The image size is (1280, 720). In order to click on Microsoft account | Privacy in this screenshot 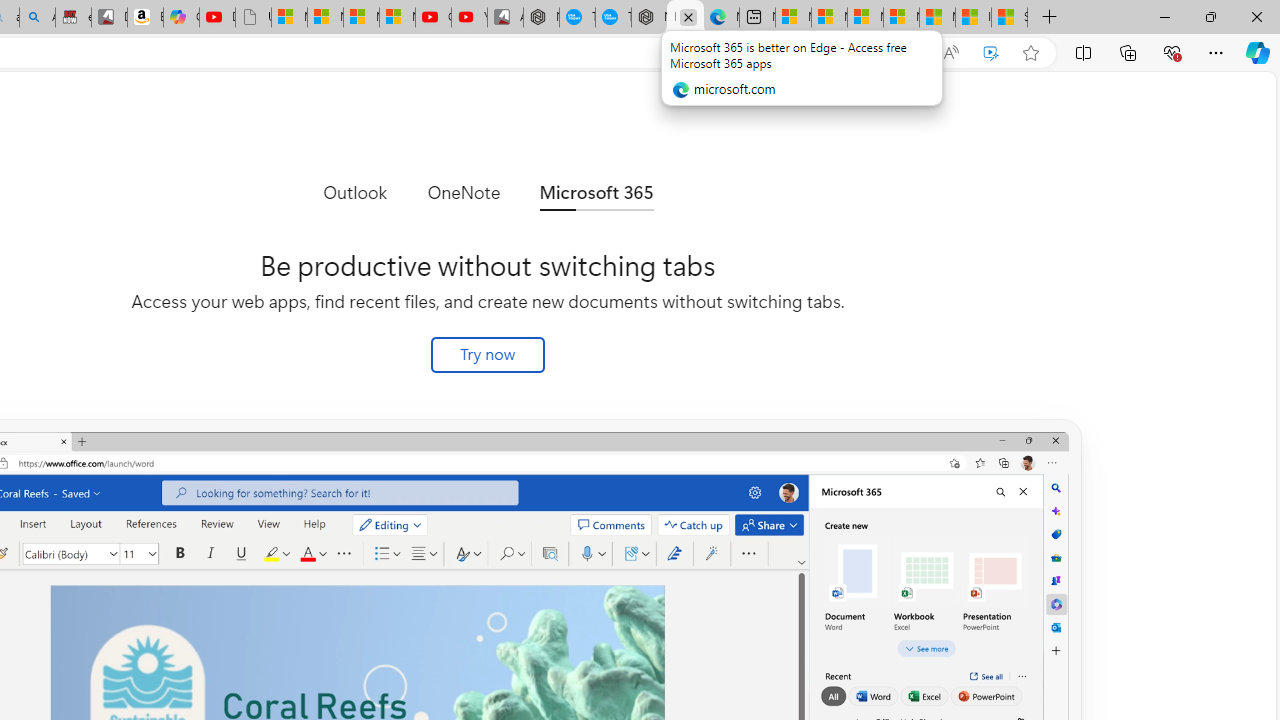, I will do `click(902, 18)`.